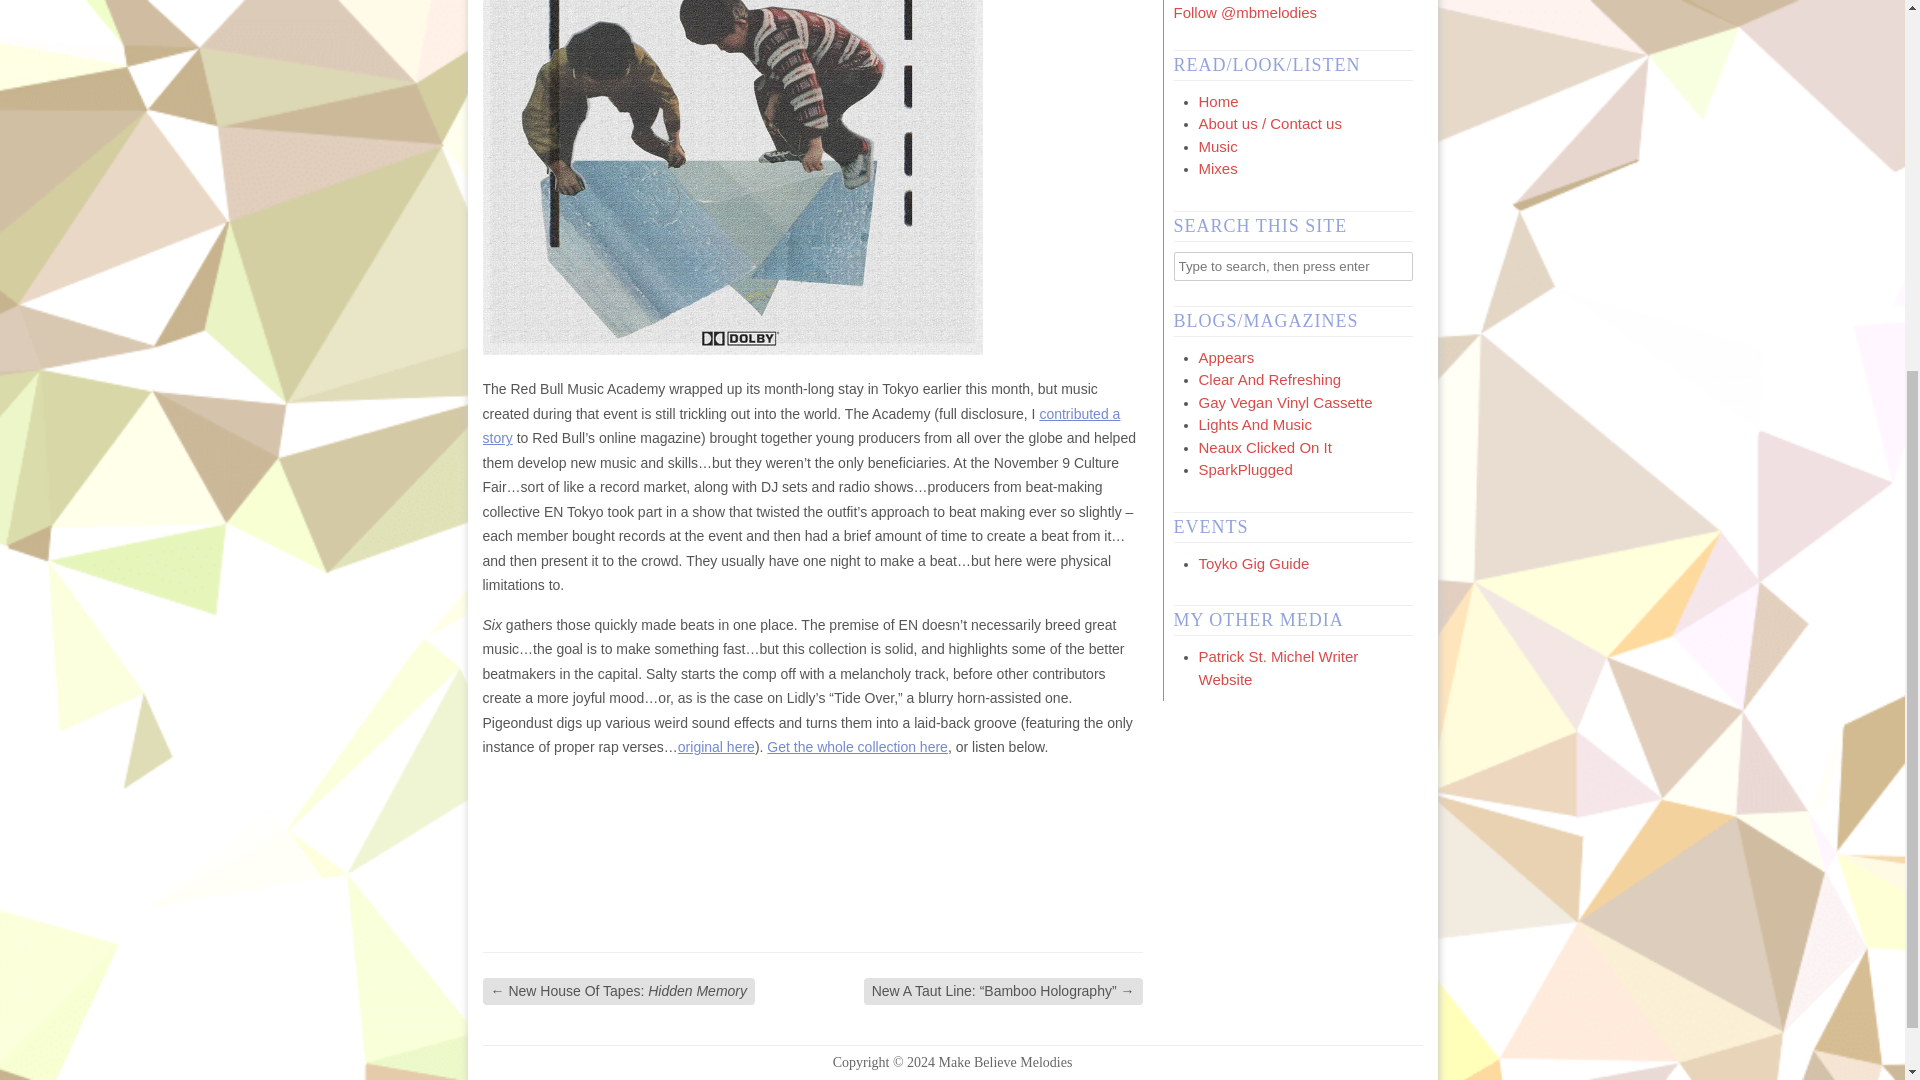 Image resolution: width=1920 pixels, height=1080 pixels. I want to click on Type to search, then press enter, so click(1293, 264).